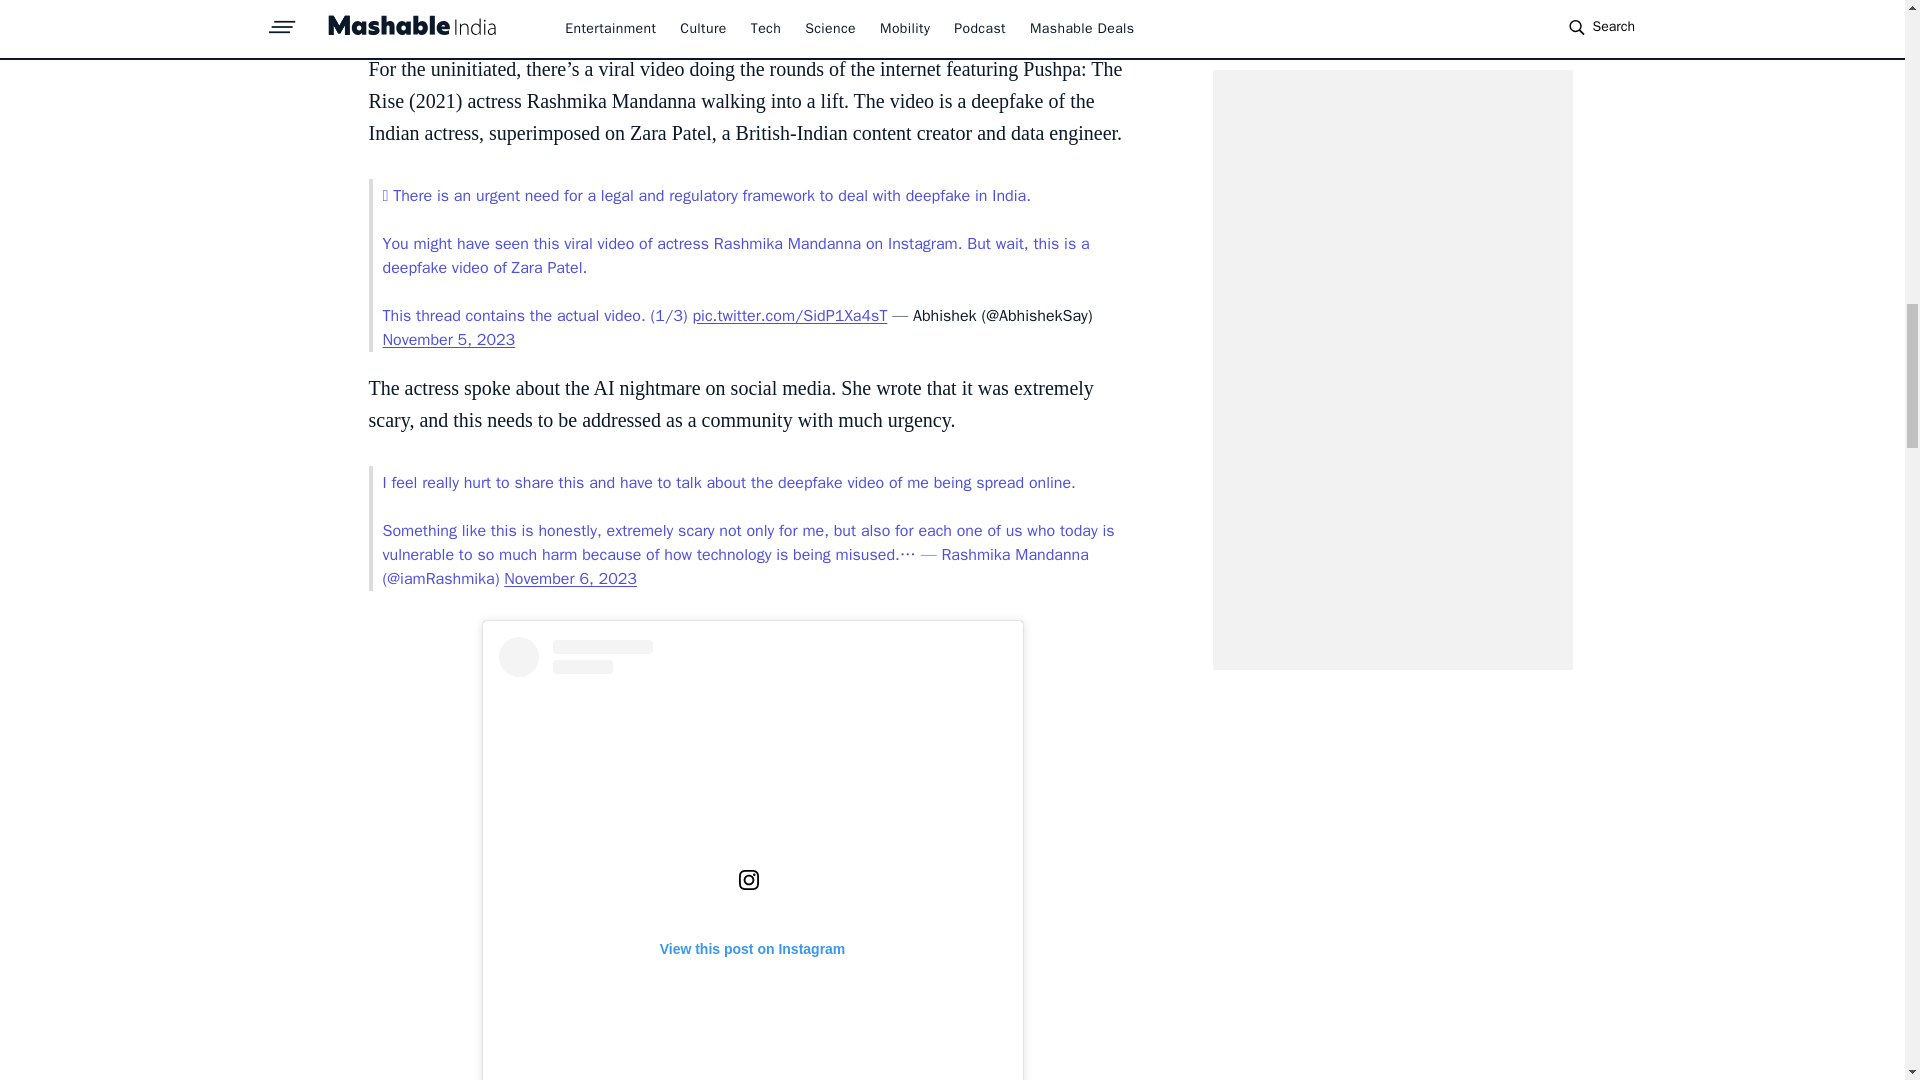 The width and height of the screenshot is (1920, 1080). What do you see at coordinates (752, 858) in the screenshot?
I see `View this post on Instagram` at bounding box center [752, 858].